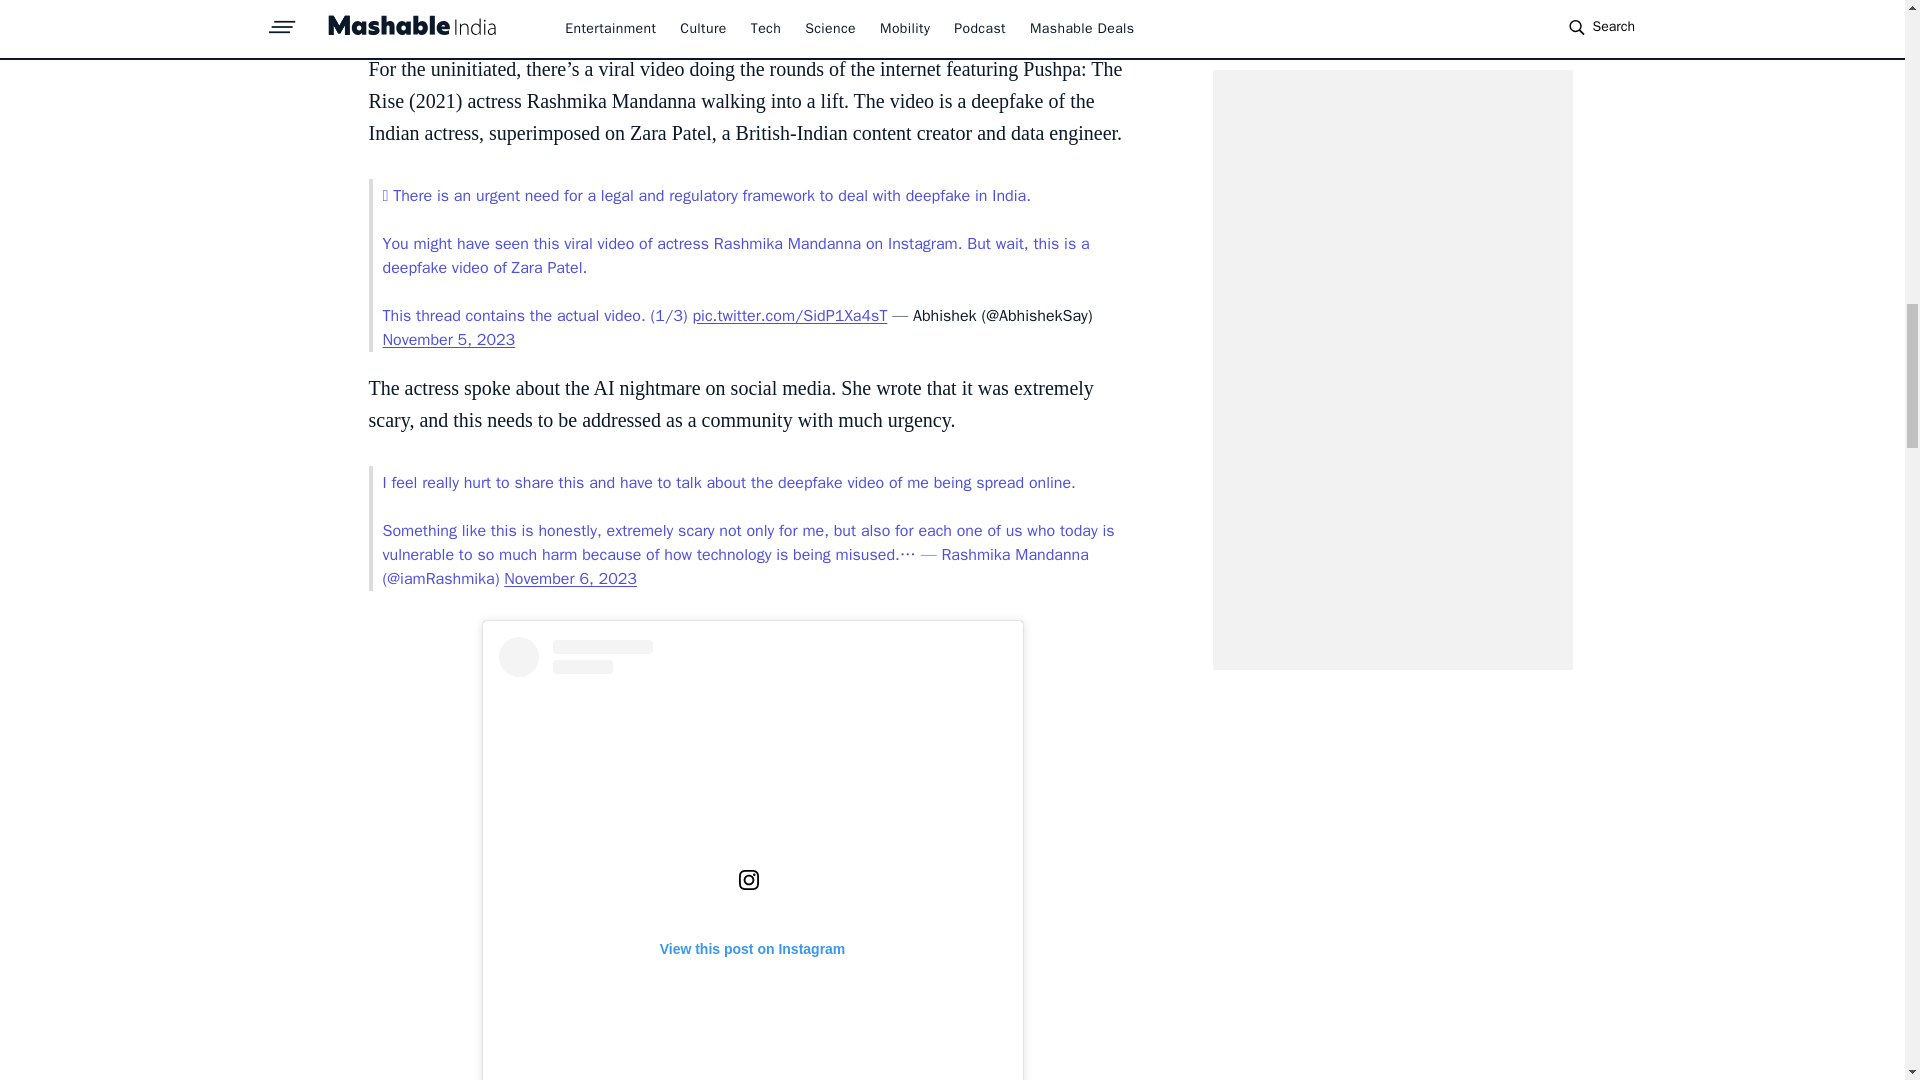 The width and height of the screenshot is (1920, 1080). What do you see at coordinates (752, 858) in the screenshot?
I see `View this post on Instagram` at bounding box center [752, 858].